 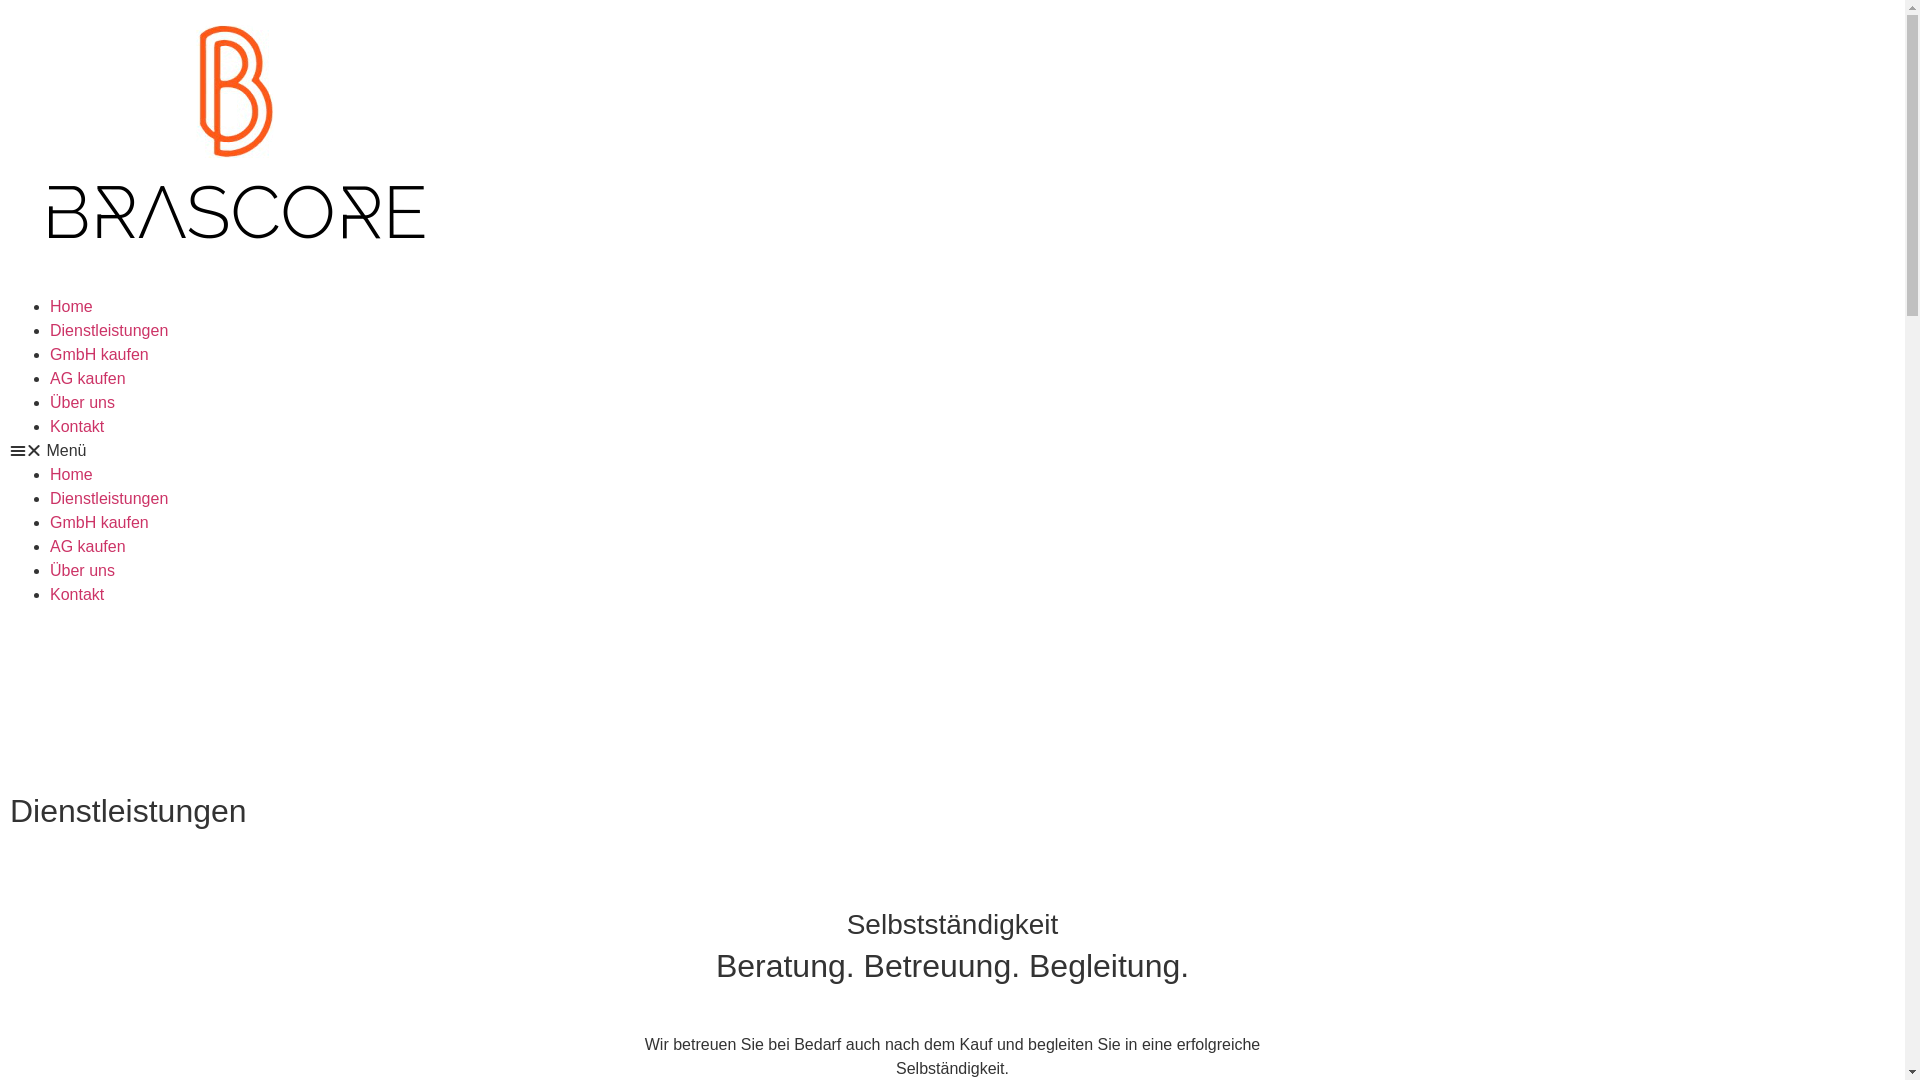 I want to click on AG kaufen, so click(x=88, y=378).